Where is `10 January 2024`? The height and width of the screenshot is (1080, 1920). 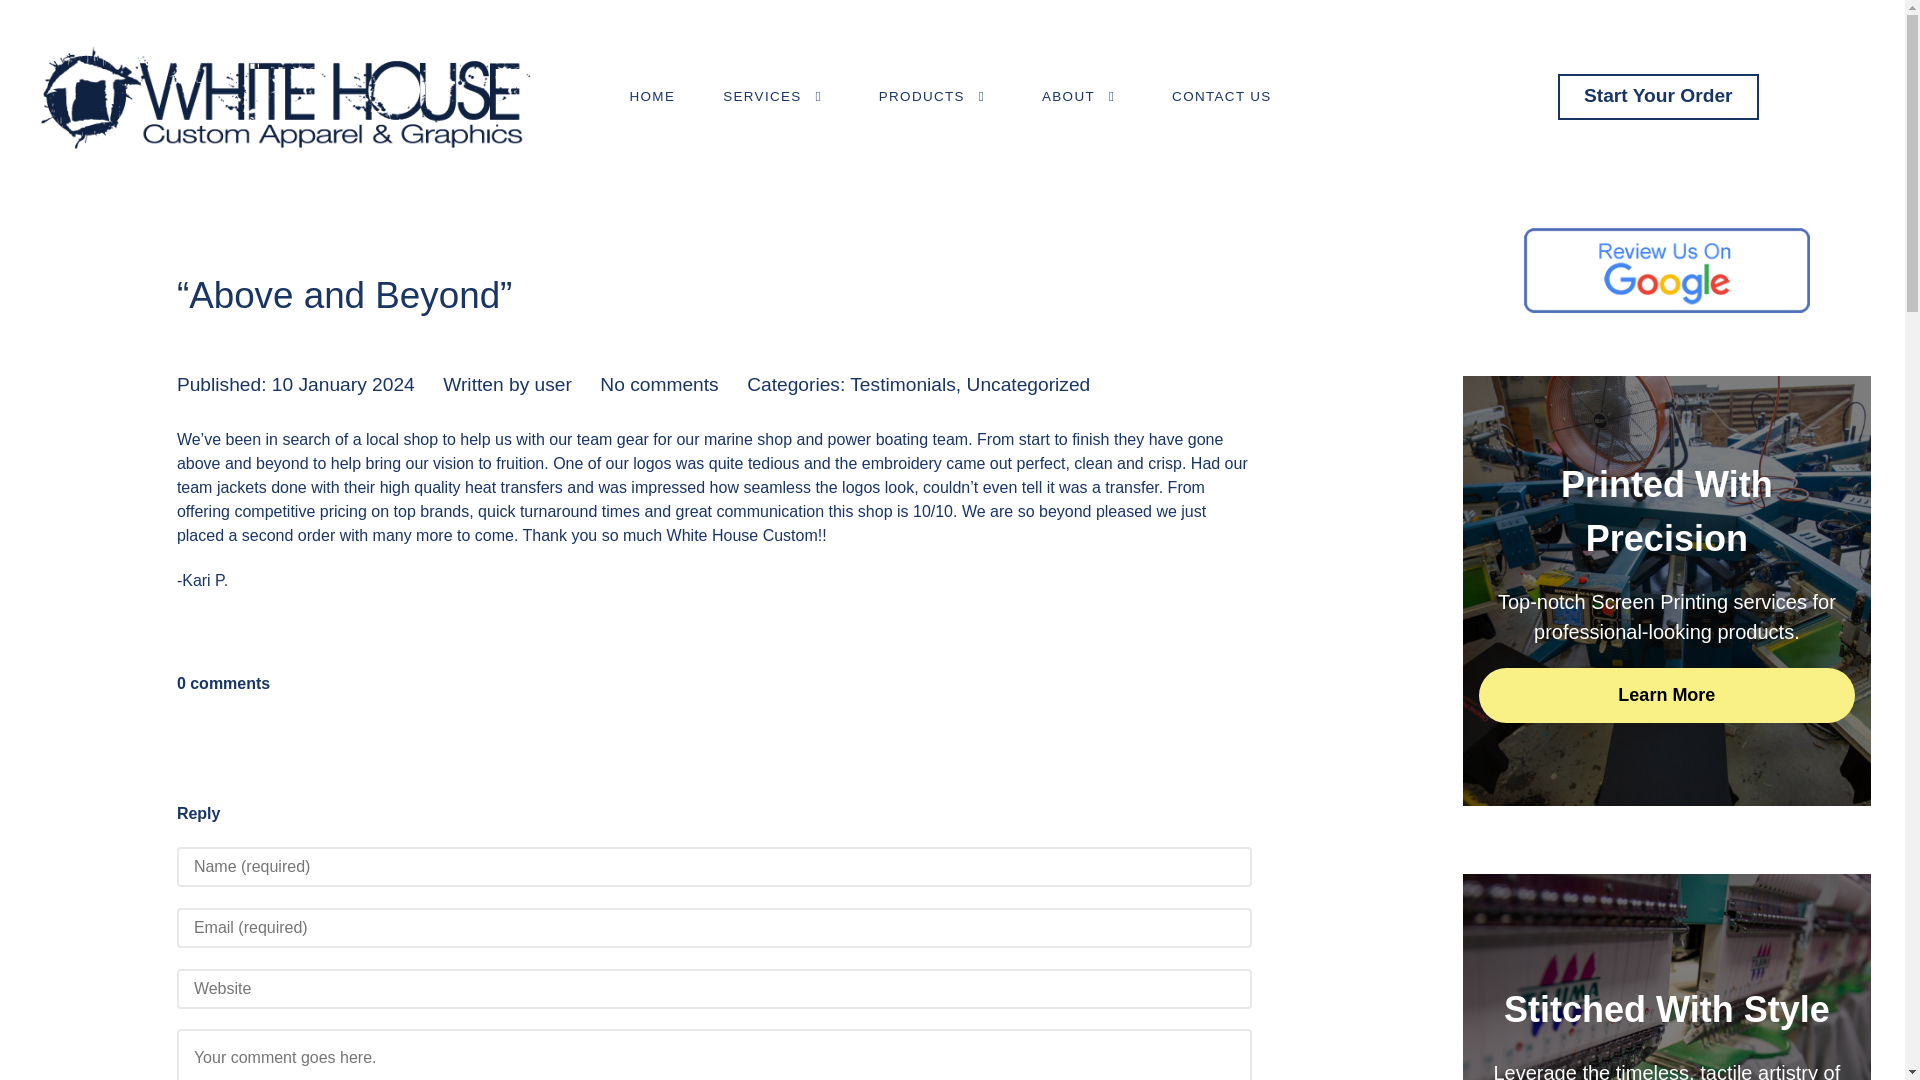 10 January 2024 is located at coordinates (343, 384).